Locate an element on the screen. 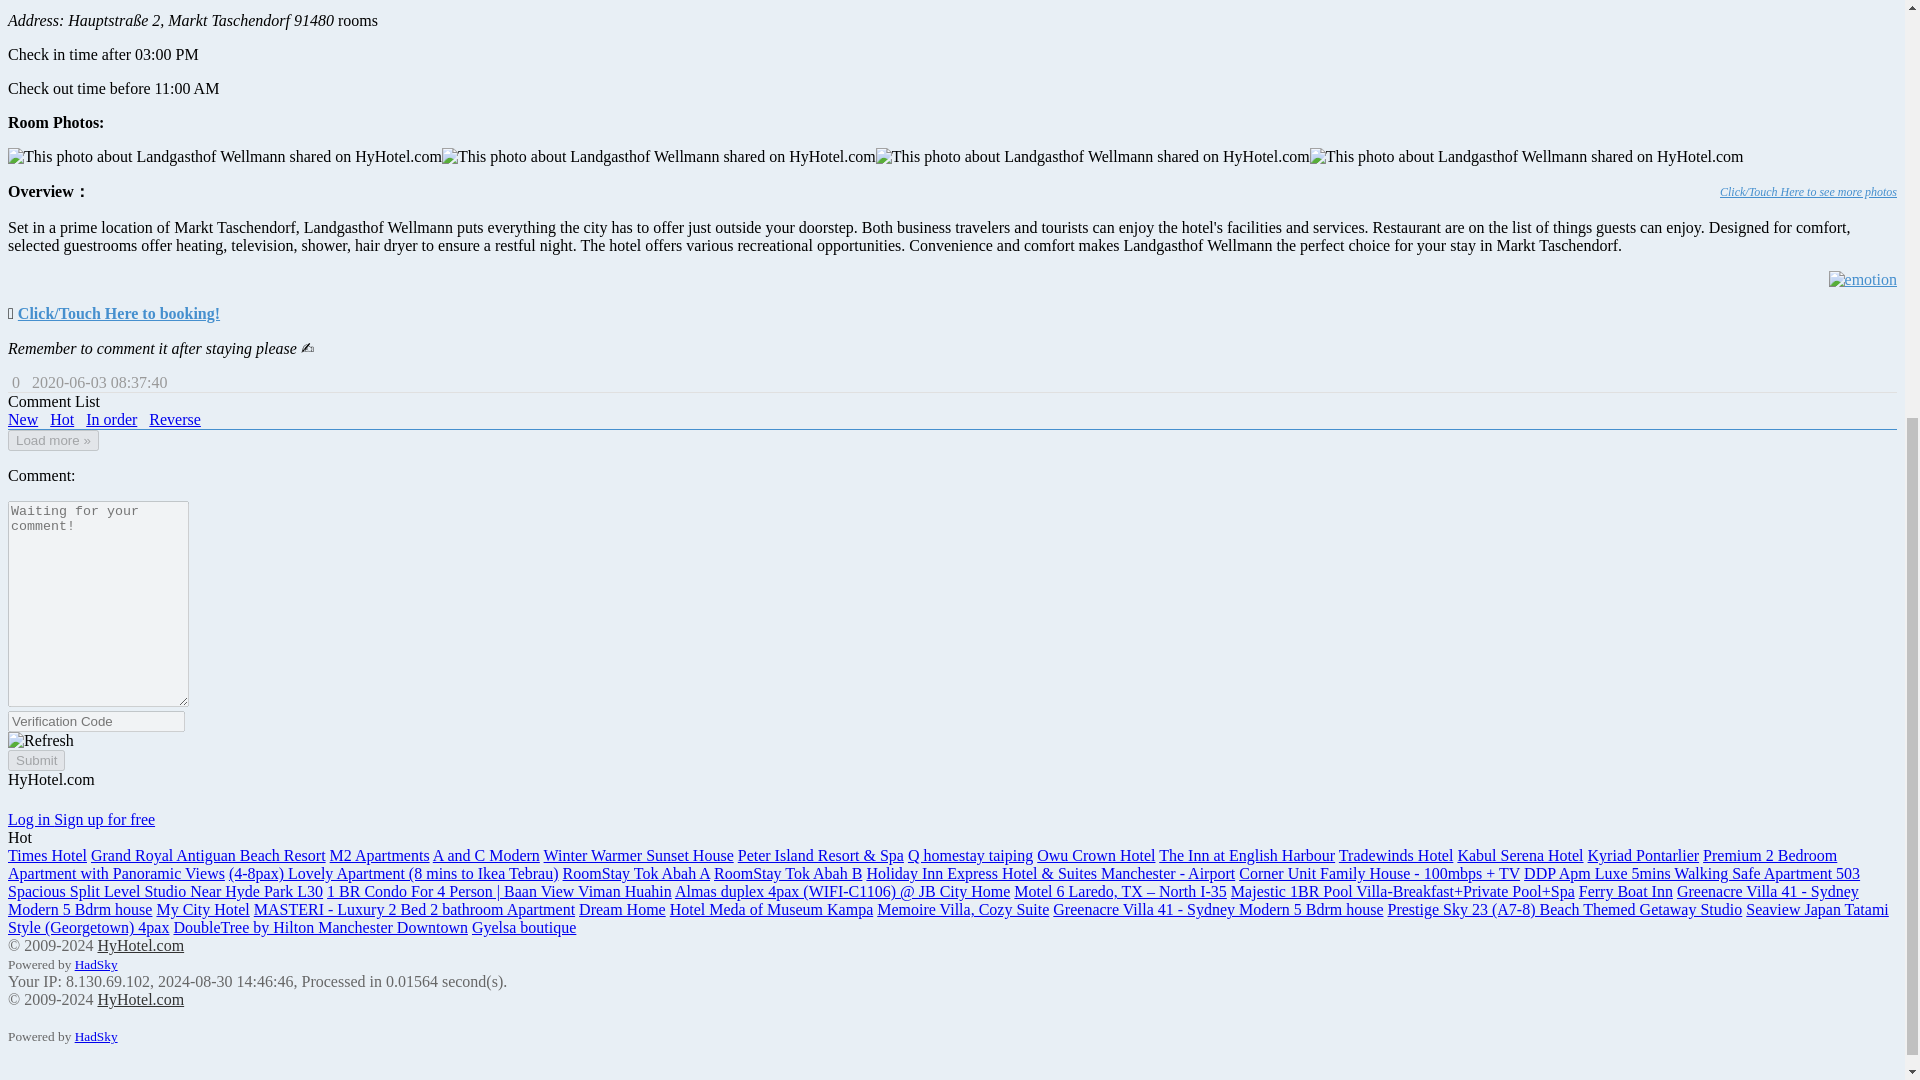  Refresh is located at coordinates (40, 740).